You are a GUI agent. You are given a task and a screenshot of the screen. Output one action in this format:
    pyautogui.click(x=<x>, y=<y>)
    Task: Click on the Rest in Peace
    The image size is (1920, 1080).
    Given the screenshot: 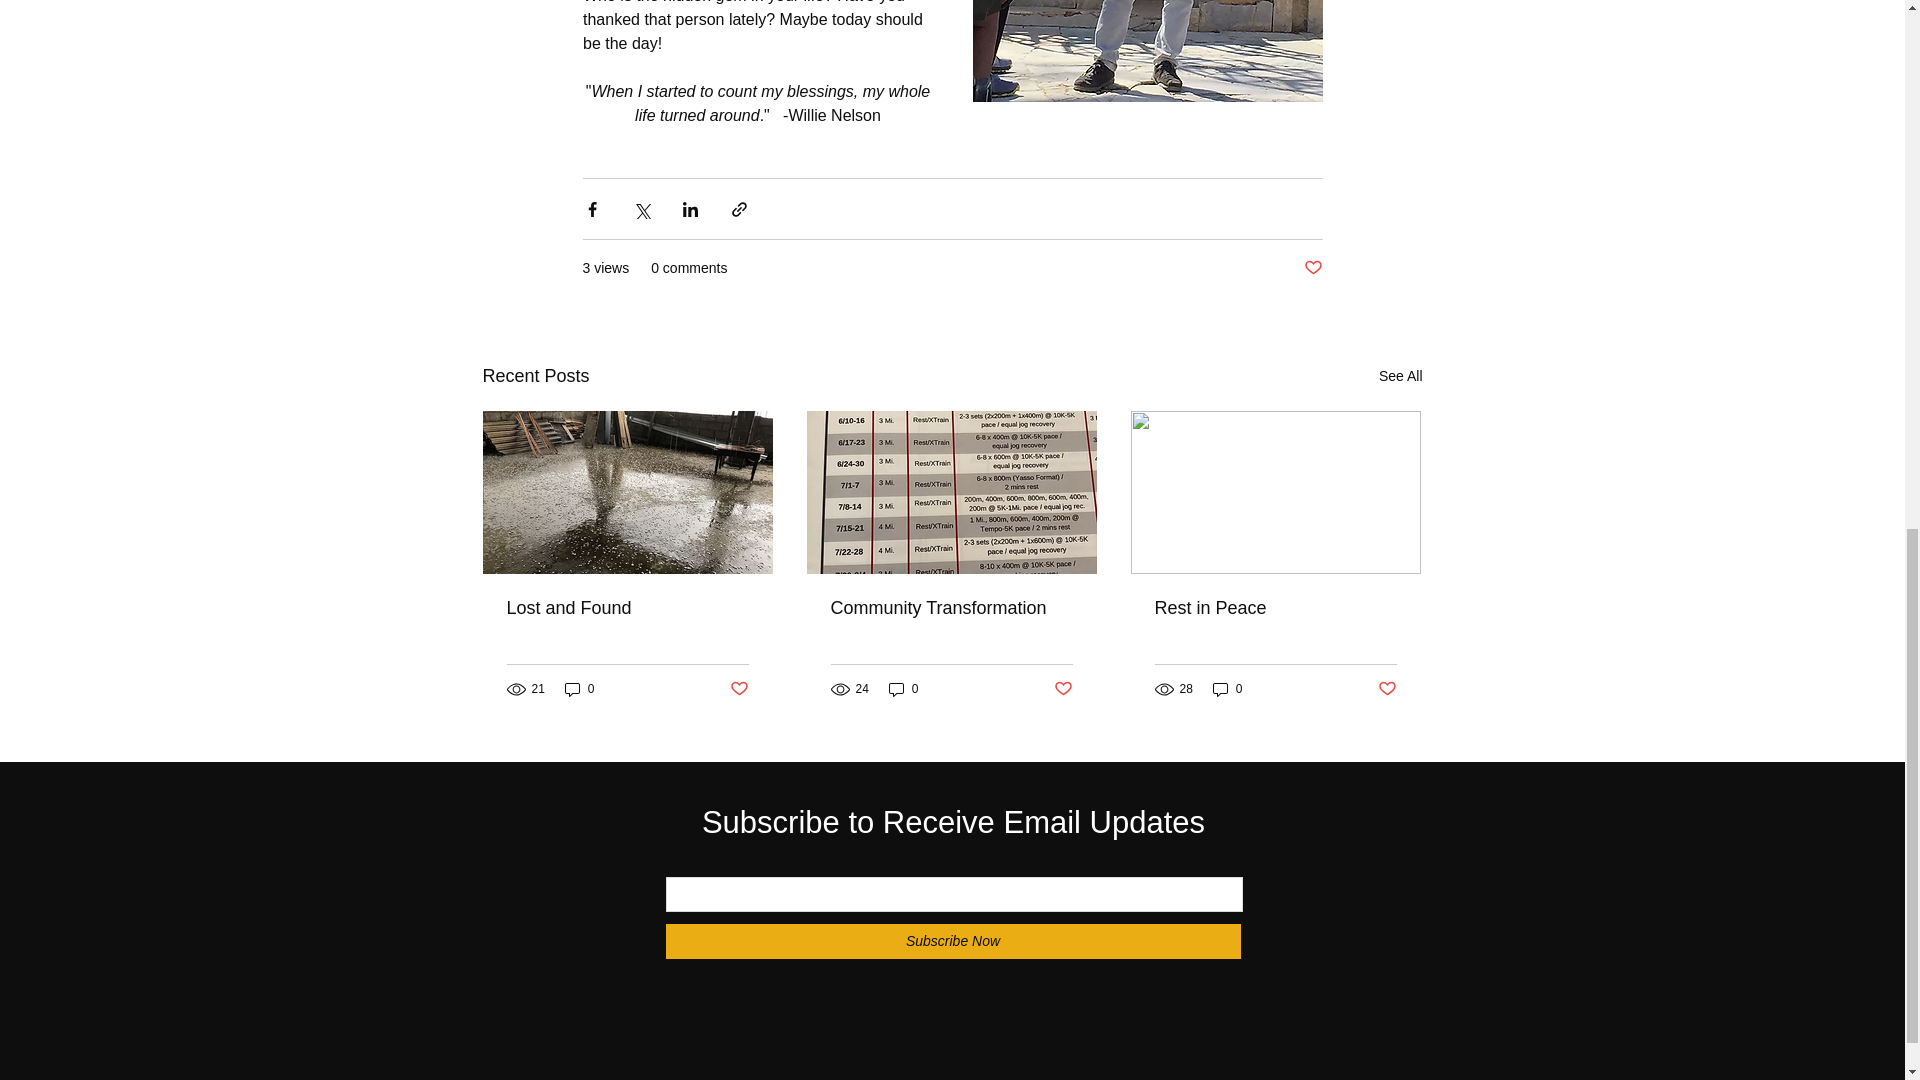 What is the action you would take?
    pyautogui.click(x=1274, y=608)
    